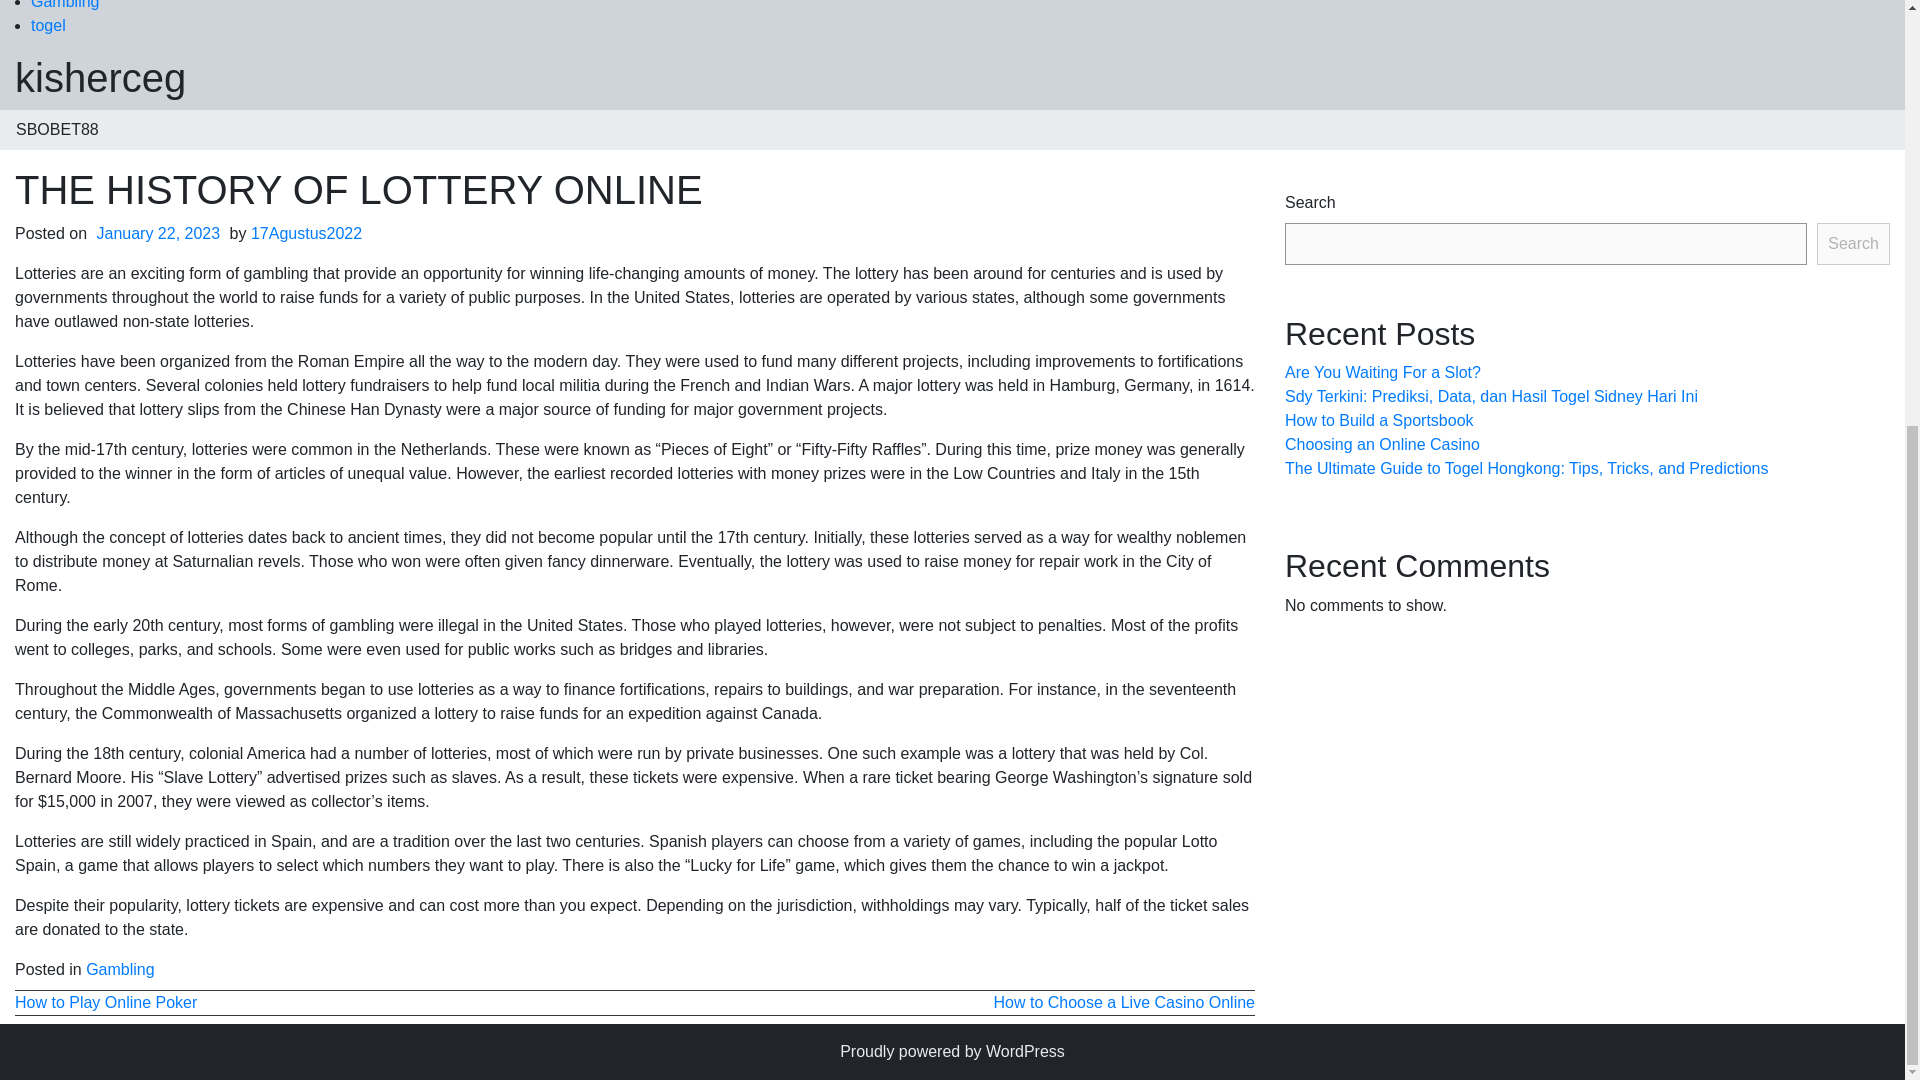 The height and width of the screenshot is (1080, 1920). Describe the element at coordinates (64, 4) in the screenshot. I see `Gambling` at that location.